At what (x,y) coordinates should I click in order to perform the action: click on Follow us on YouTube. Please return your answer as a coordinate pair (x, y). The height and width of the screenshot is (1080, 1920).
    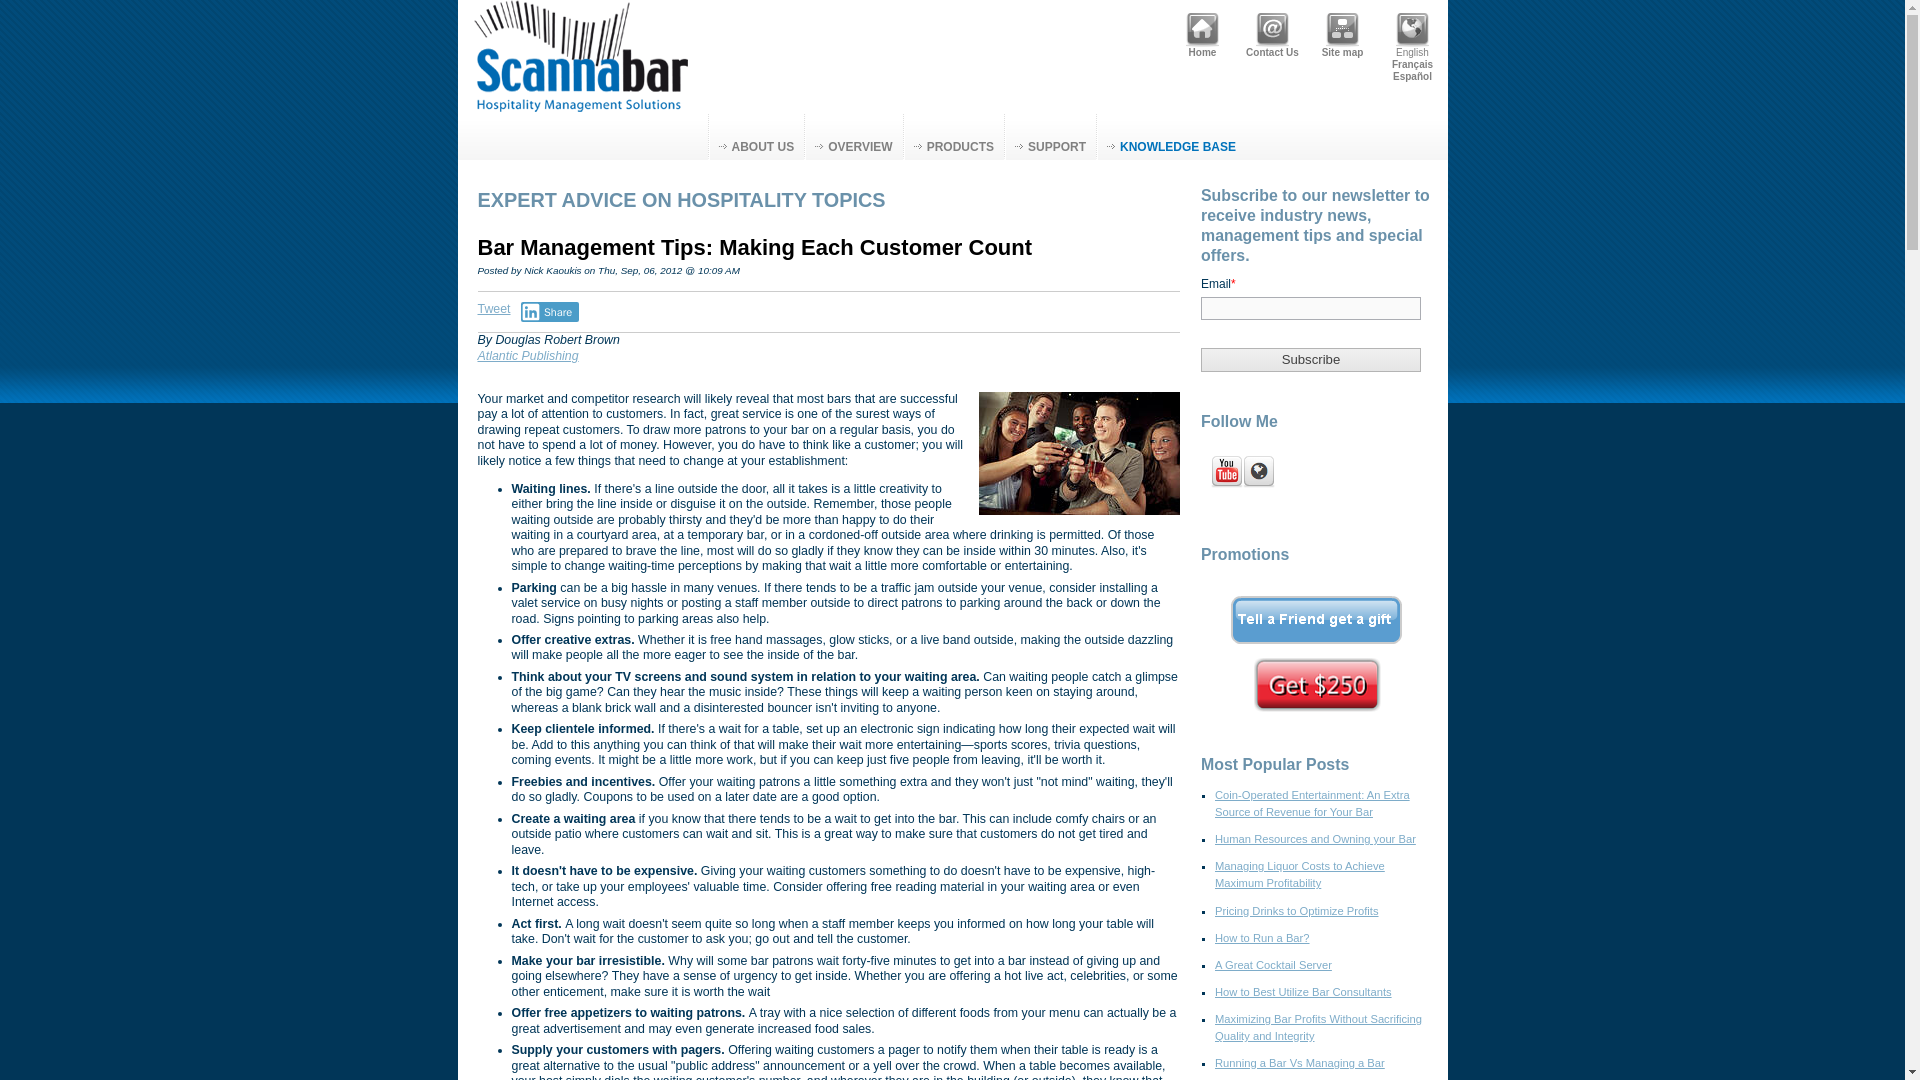
    Looking at the image, I should click on (1226, 472).